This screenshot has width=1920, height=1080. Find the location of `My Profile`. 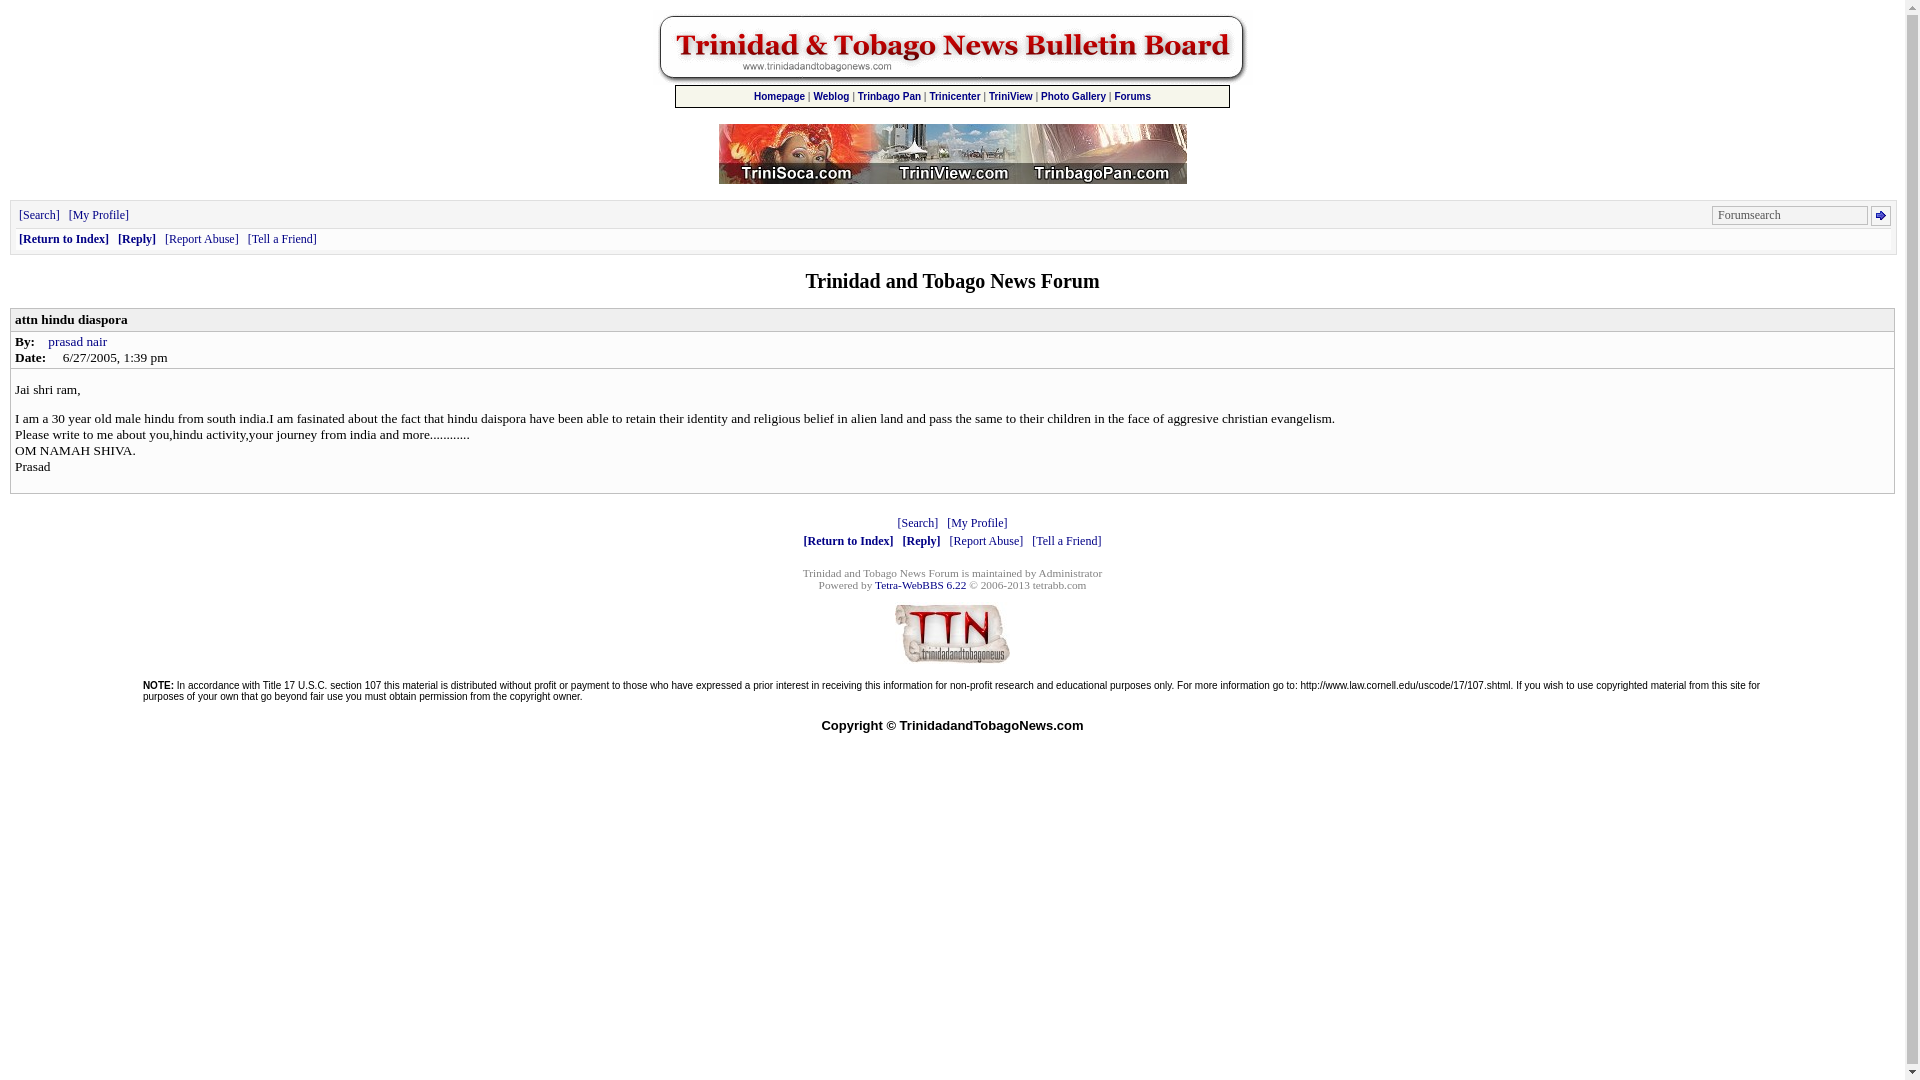

My Profile is located at coordinates (976, 523).